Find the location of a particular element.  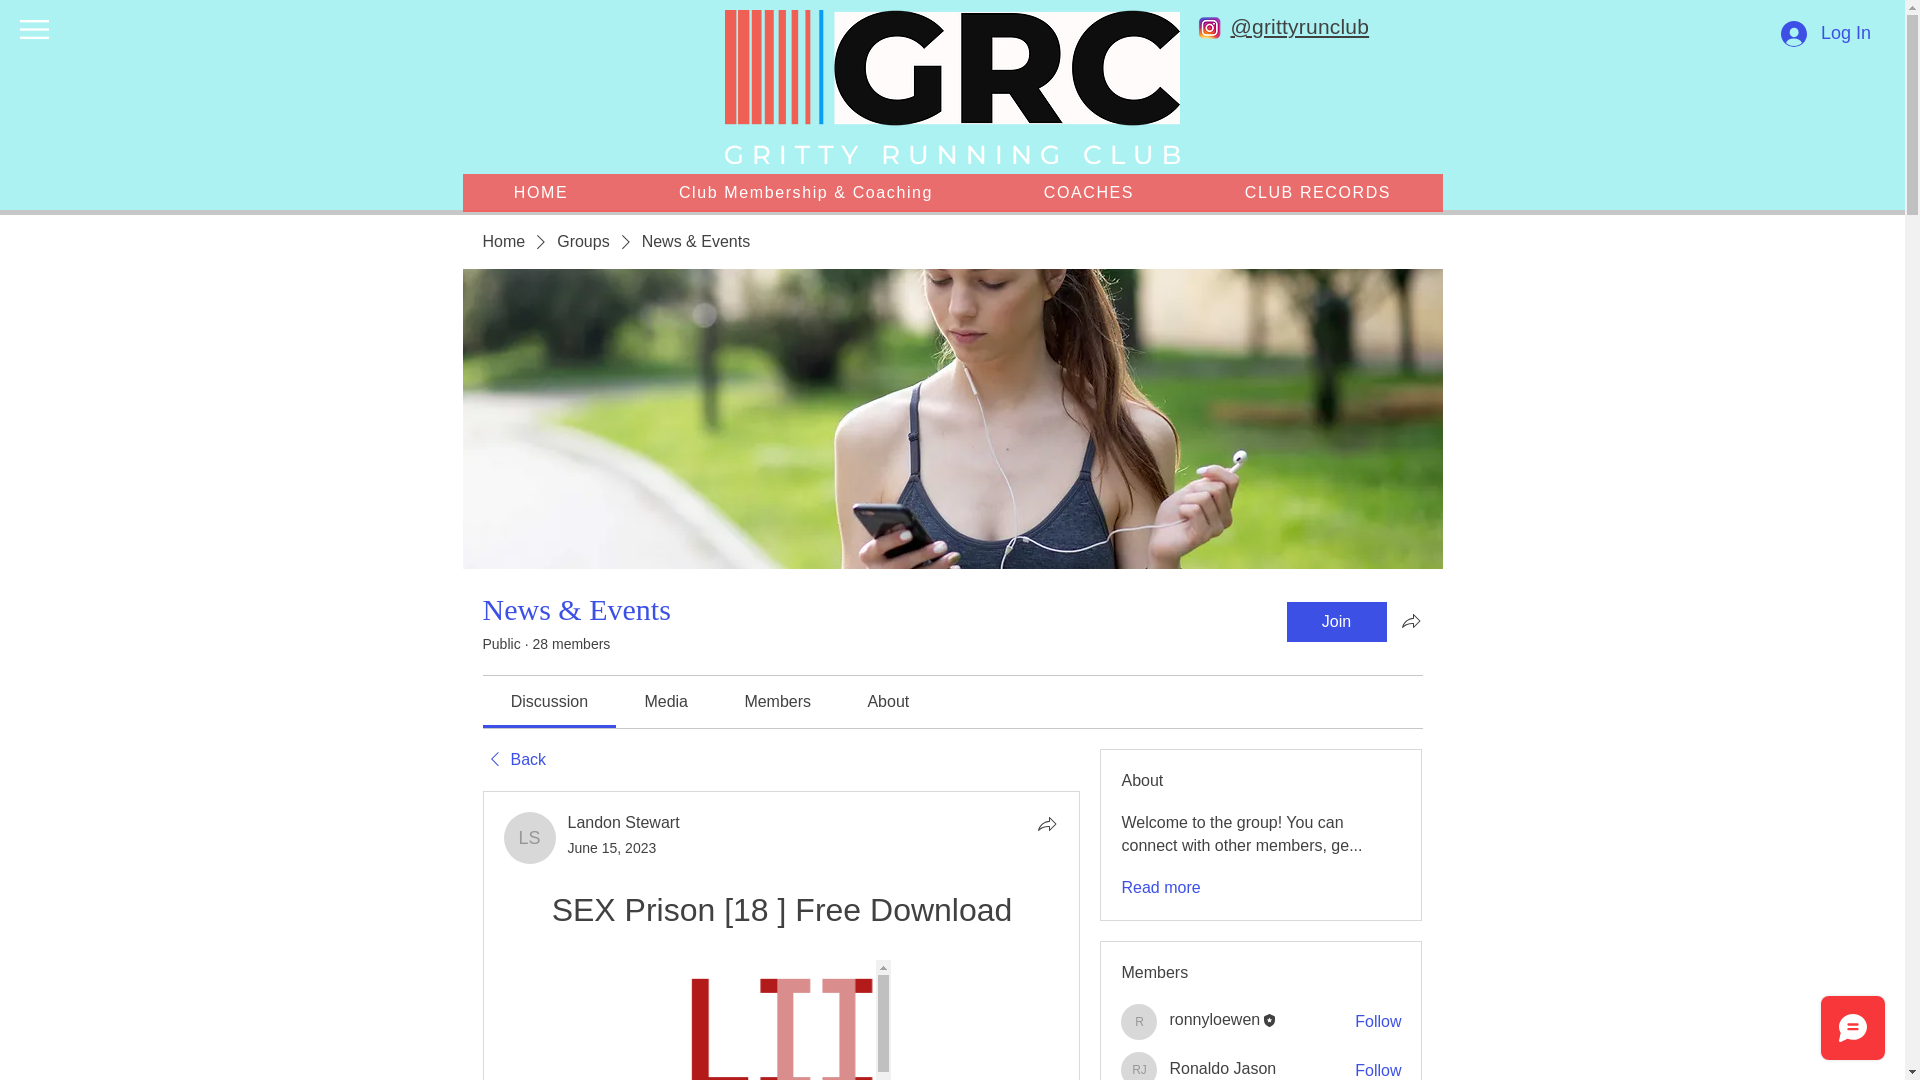

HOME is located at coordinates (540, 192).